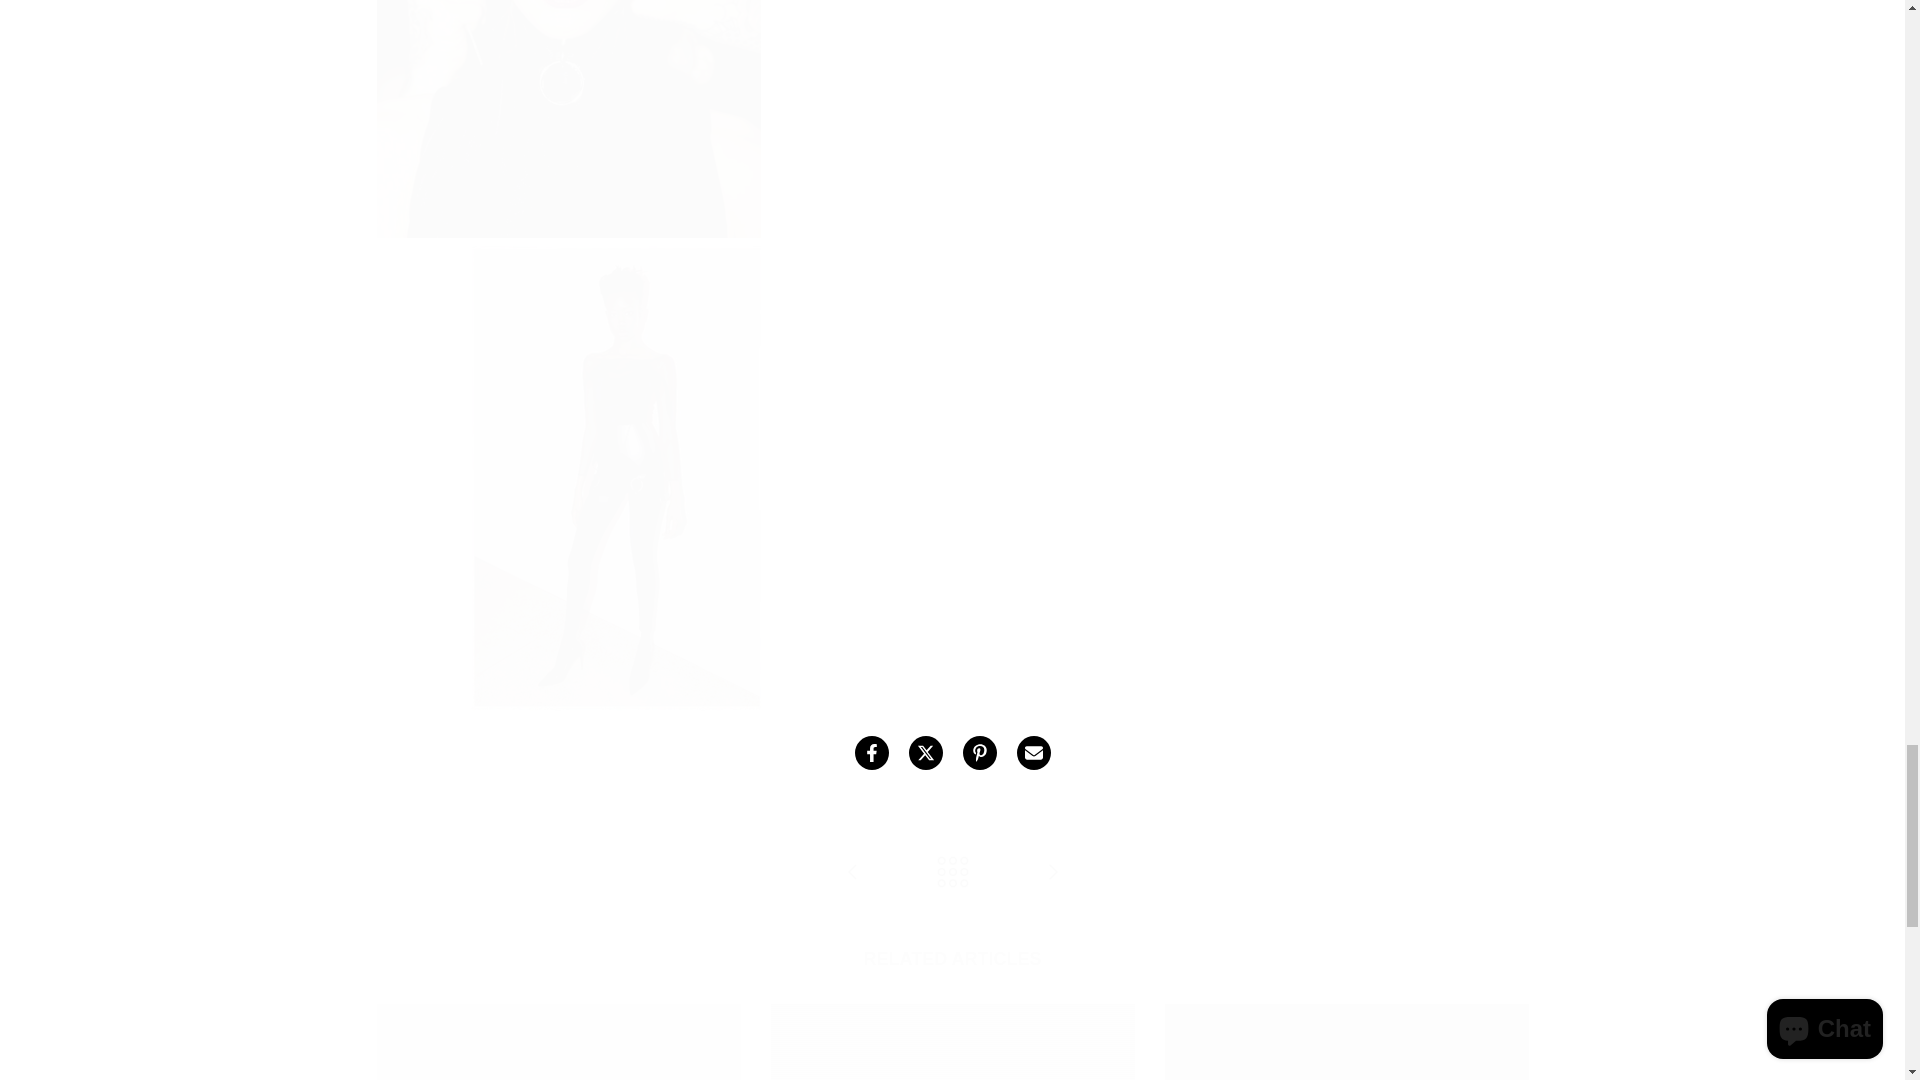  Describe the element at coordinates (952, 874) in the screenshot. I see `Back to ARTISTRYALCOVE` at that location.